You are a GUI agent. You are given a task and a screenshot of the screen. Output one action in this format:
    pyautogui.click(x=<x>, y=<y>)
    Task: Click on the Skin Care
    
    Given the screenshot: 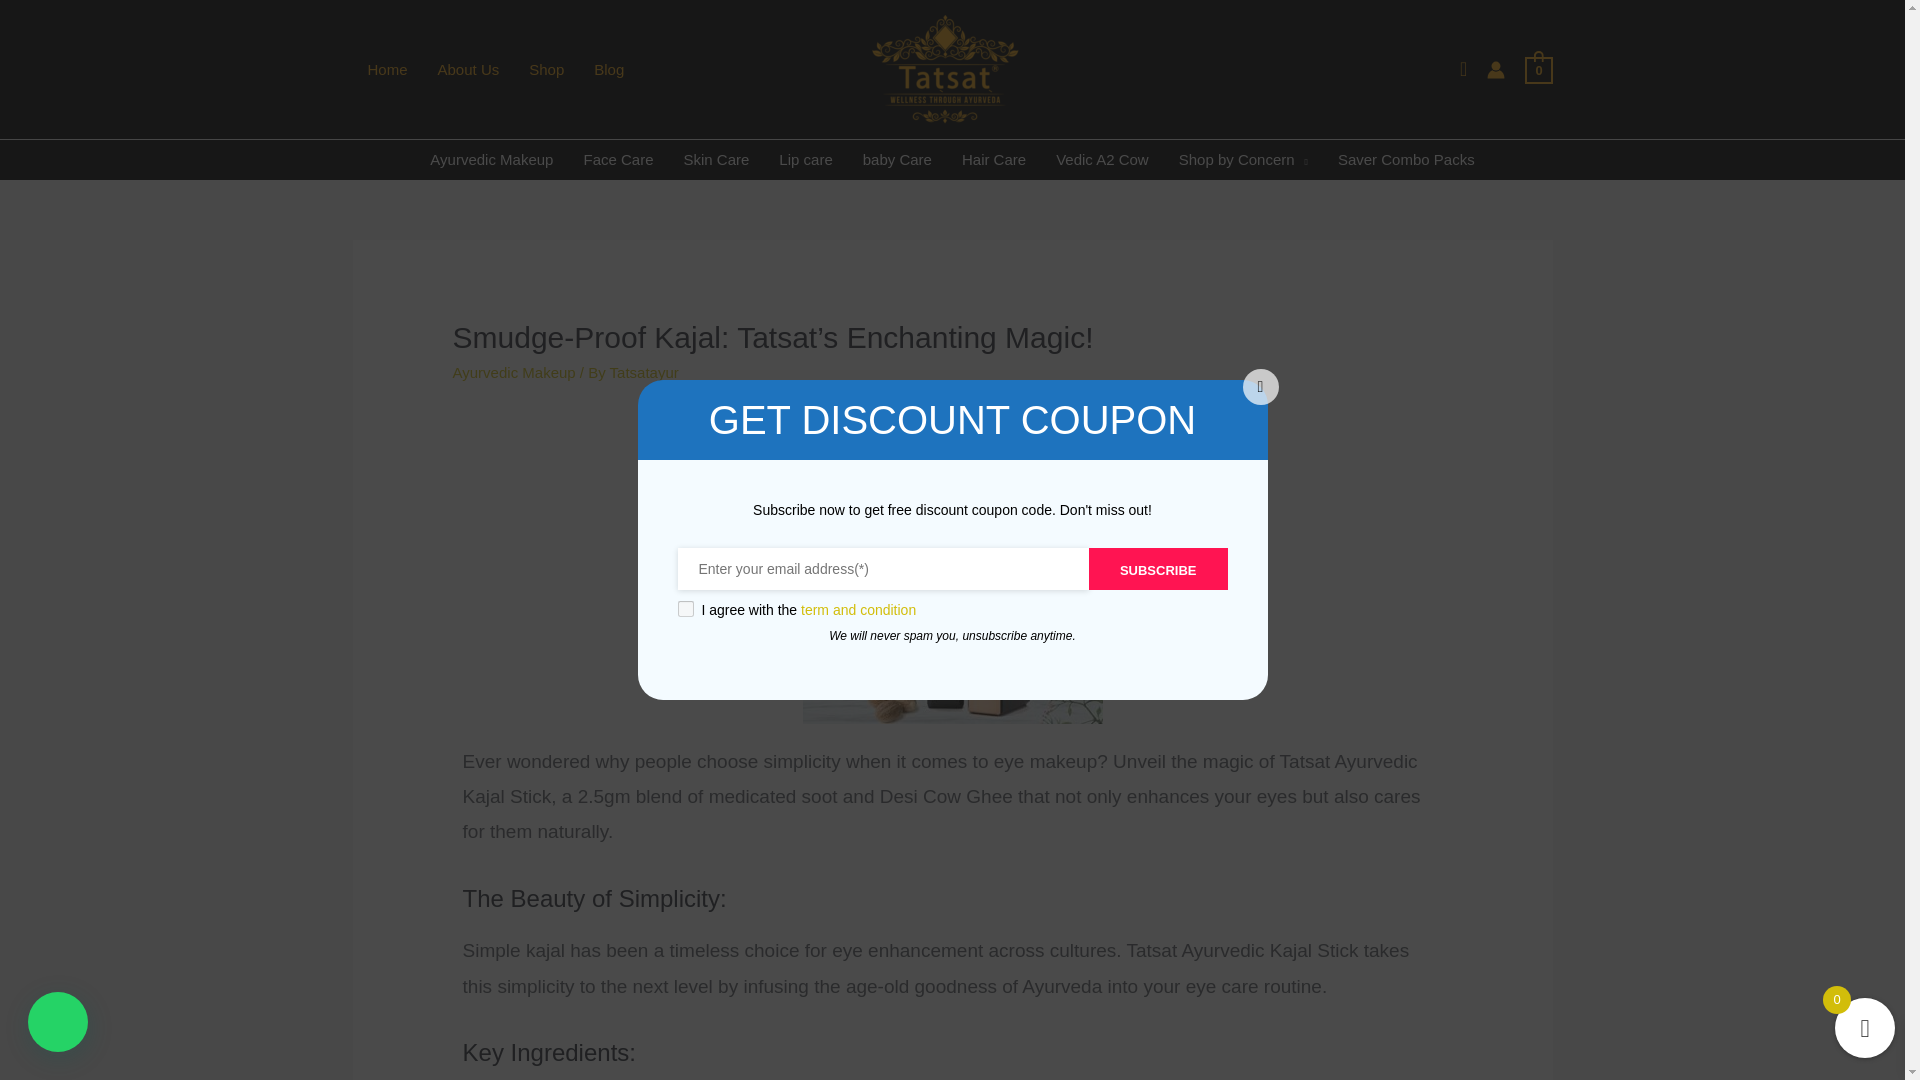 What is the action you would take?
    pyautogui.click(x=716, y=160)
    